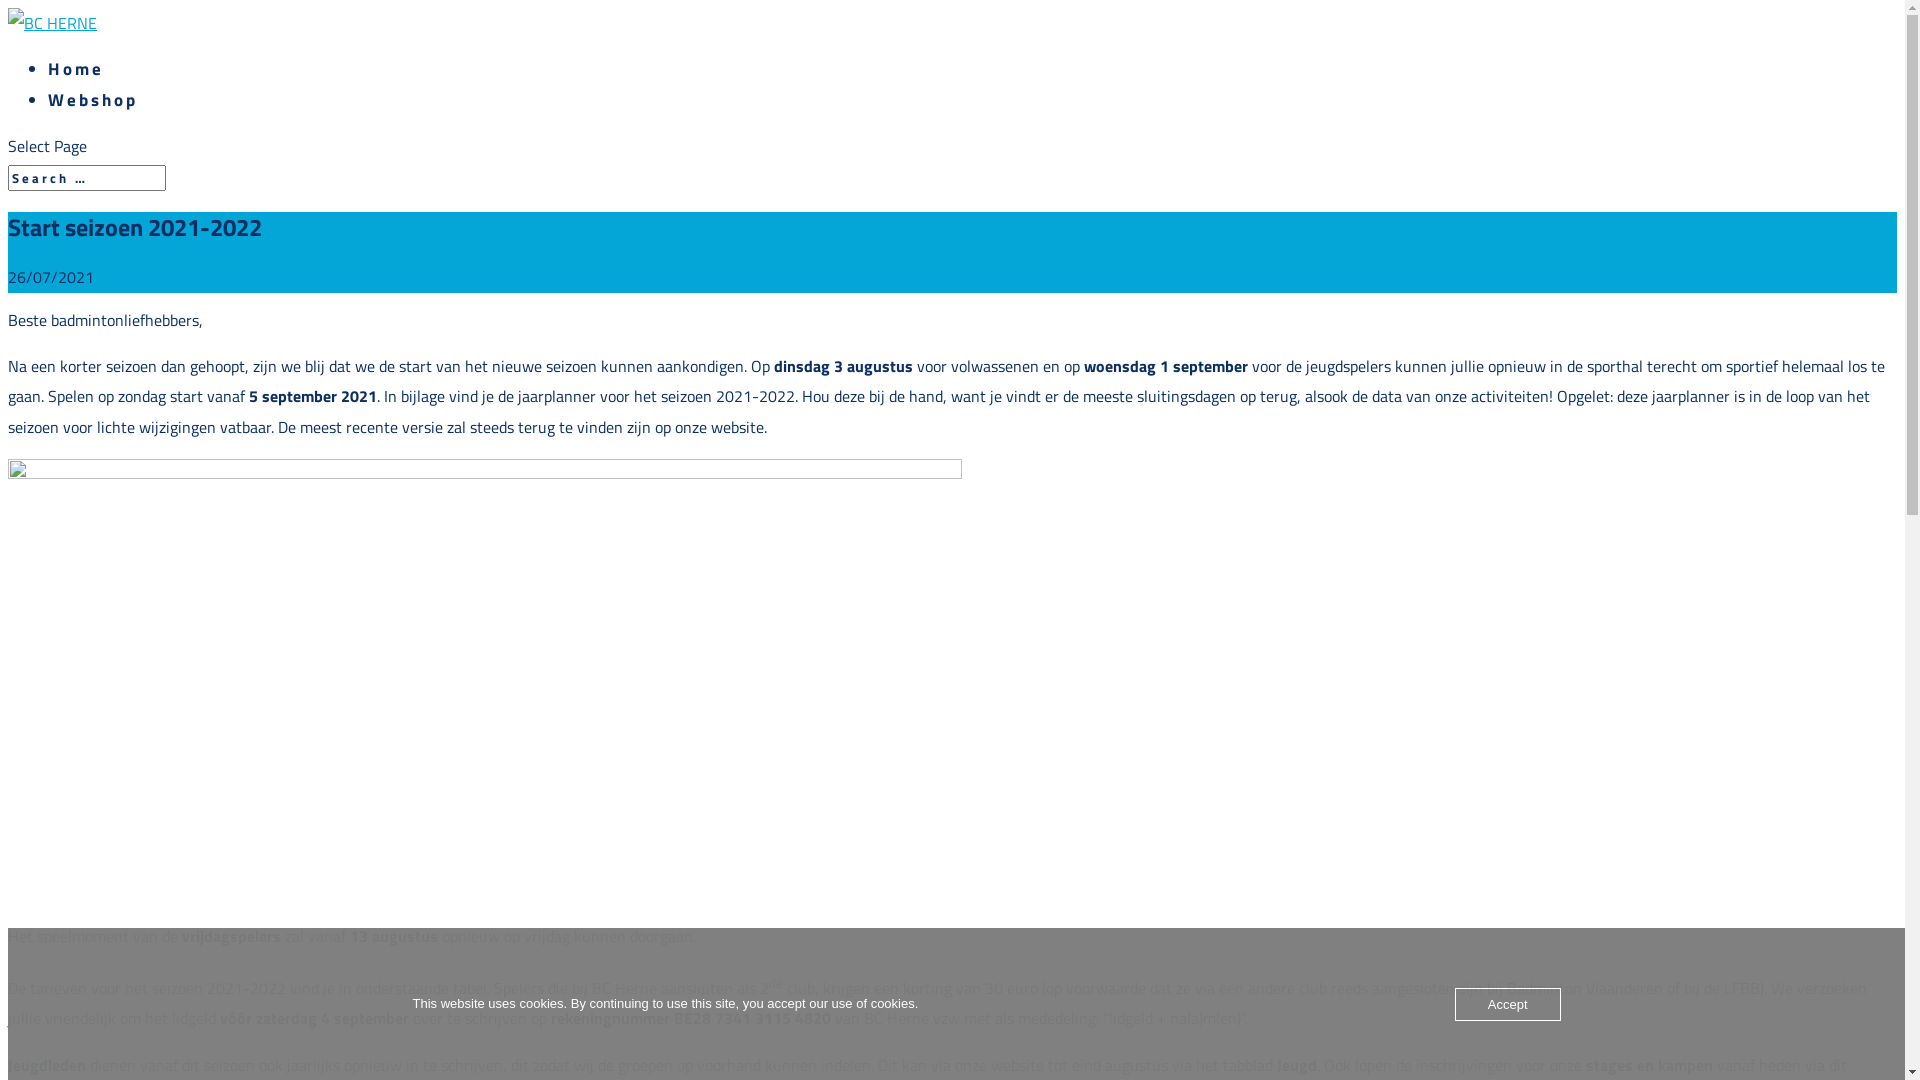  What do you see at coordinates (1508, 1004) in the screenshot?
I see `Accept` at bounding box center [1508, 1004].